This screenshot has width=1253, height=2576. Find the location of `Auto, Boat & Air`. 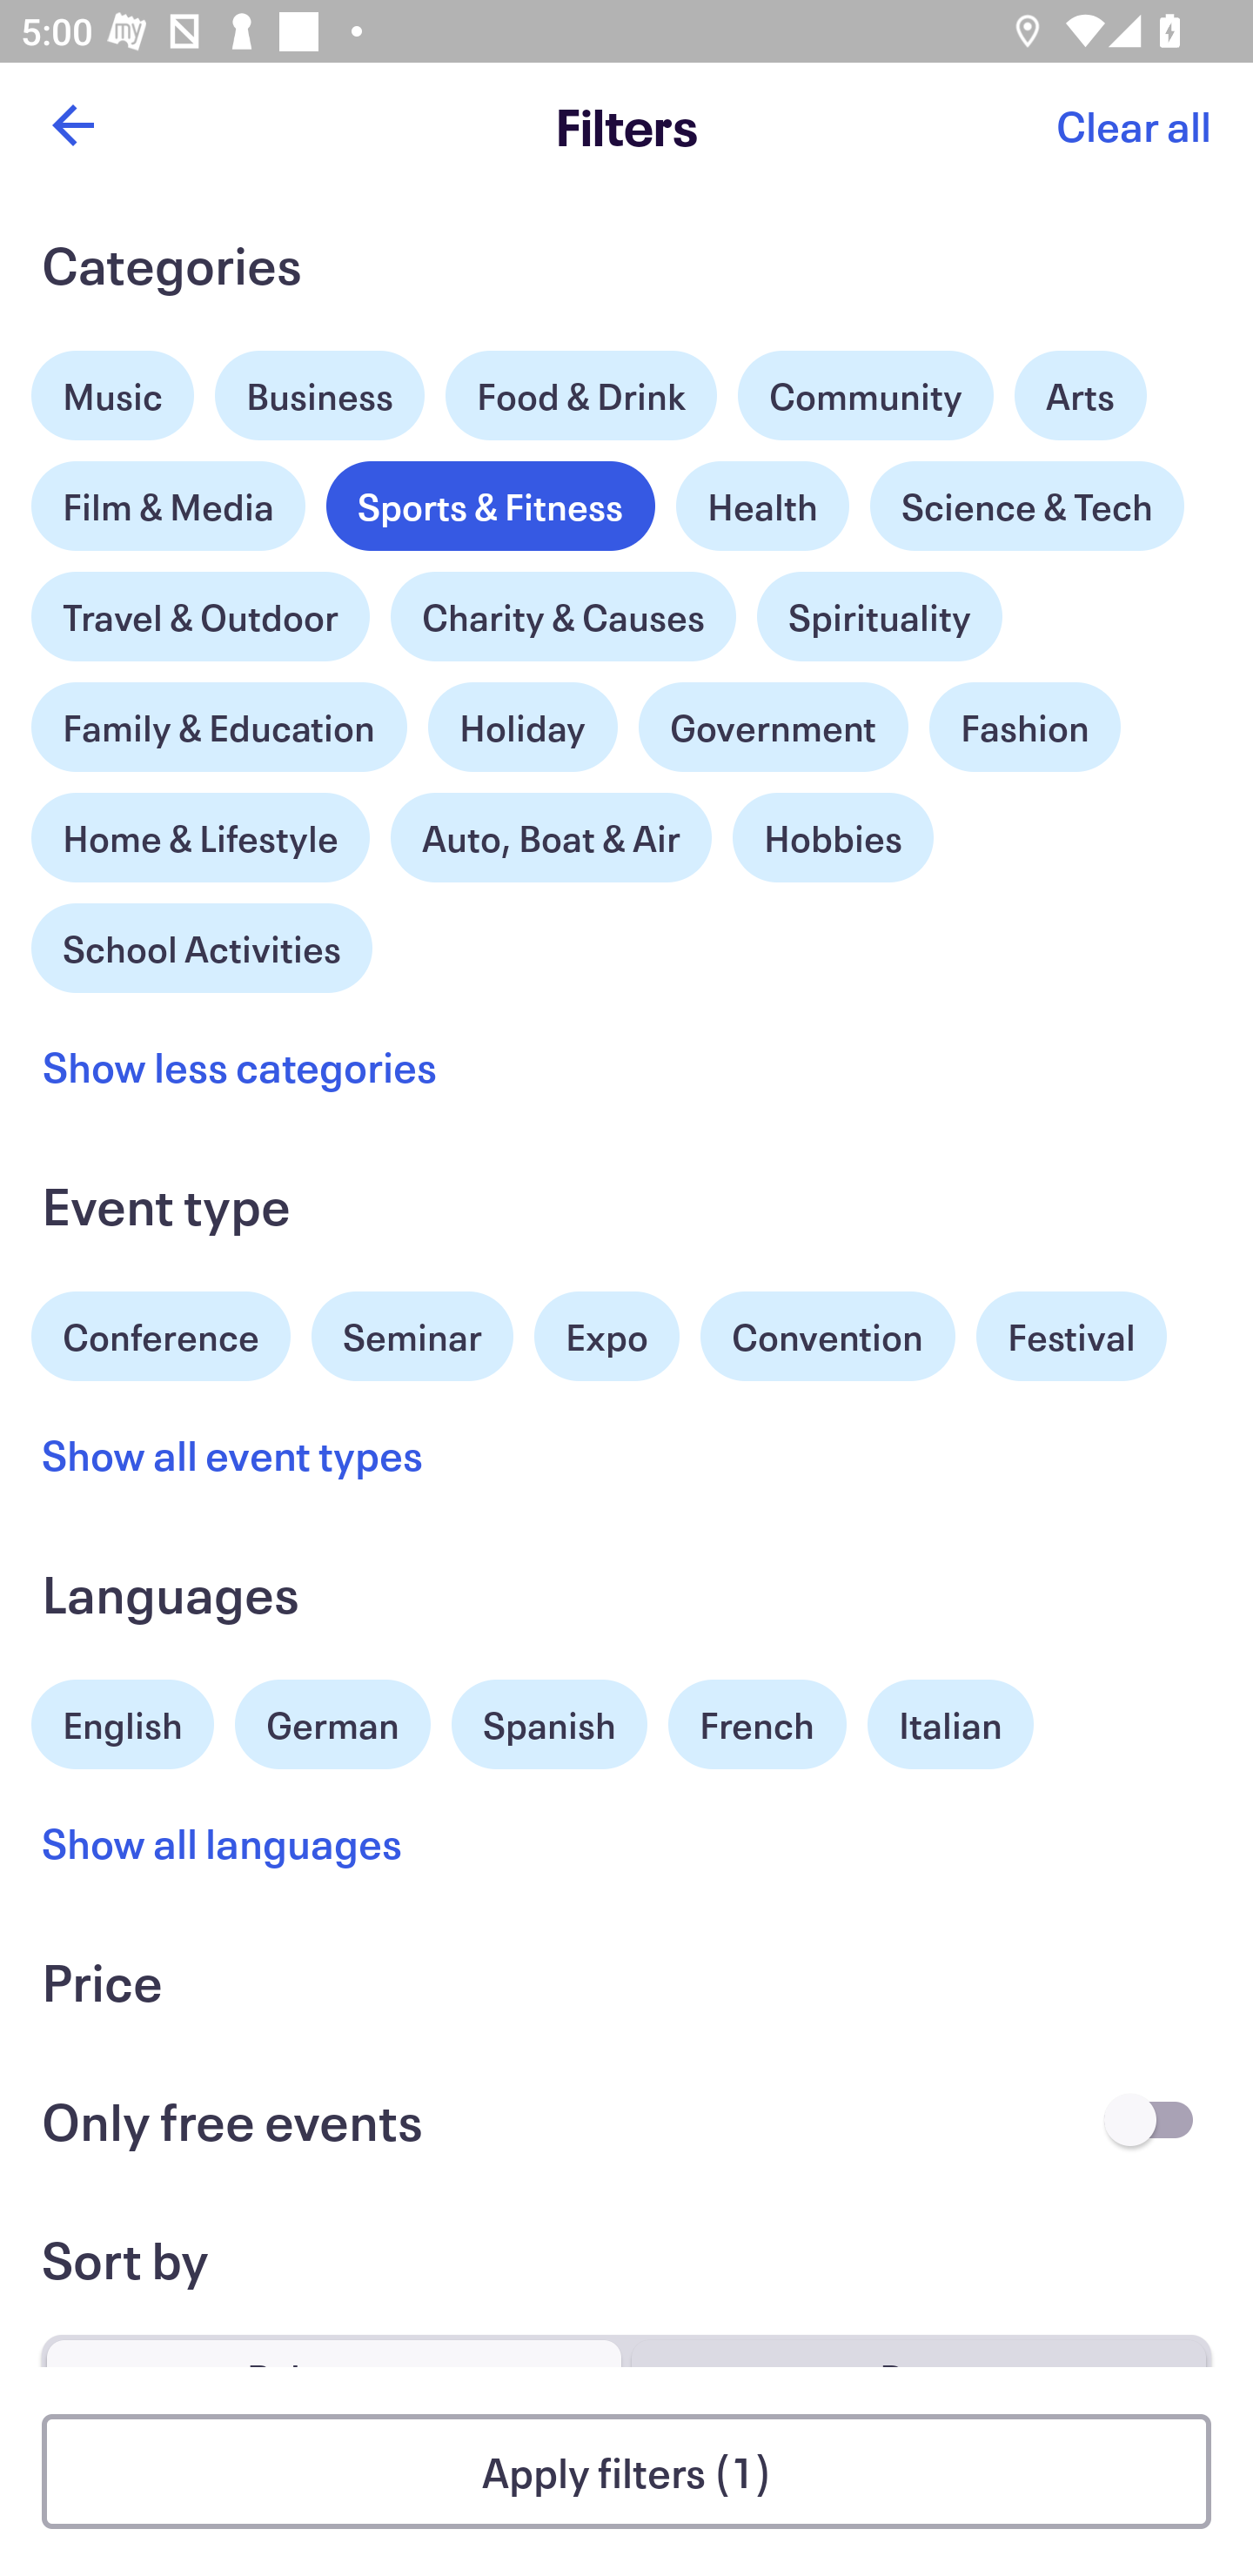

Auto, Boat & Air is located at coordinates (551, 838).